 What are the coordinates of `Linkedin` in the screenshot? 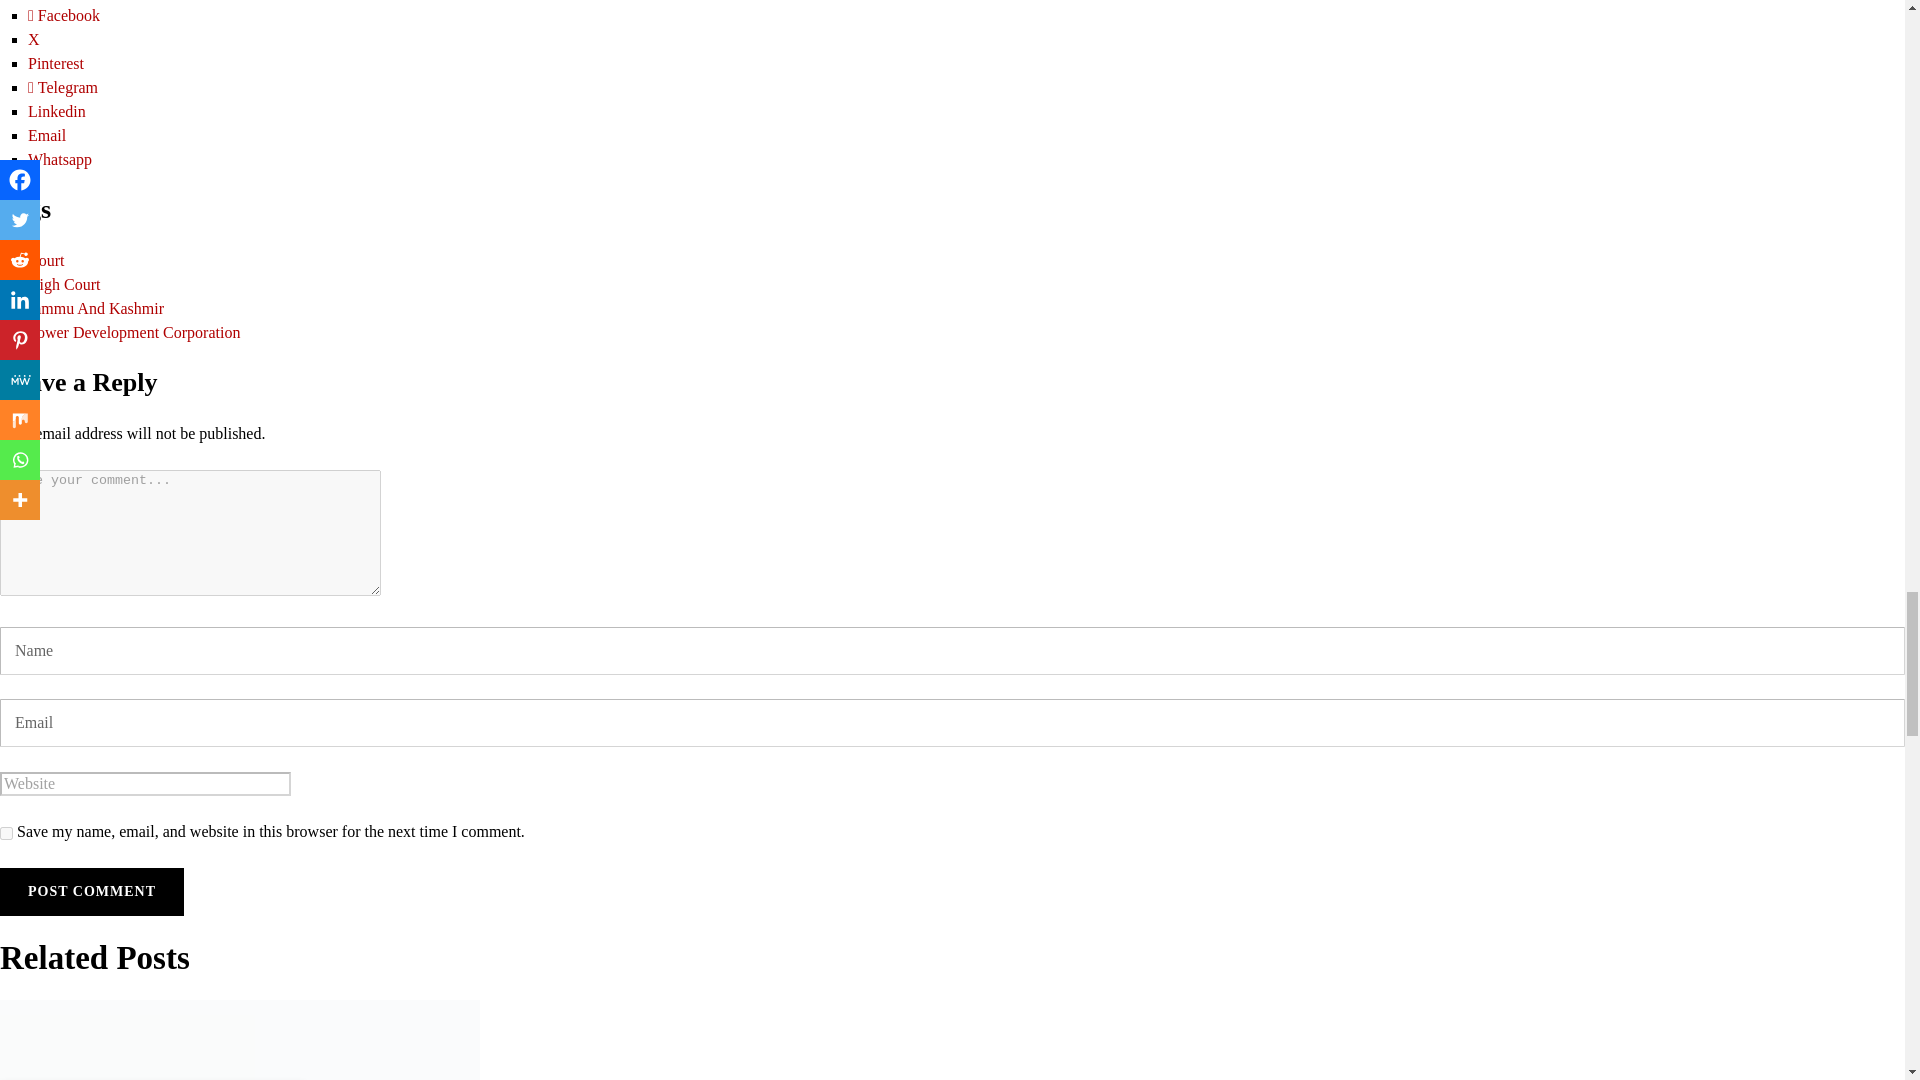 It's located at (57, 110).